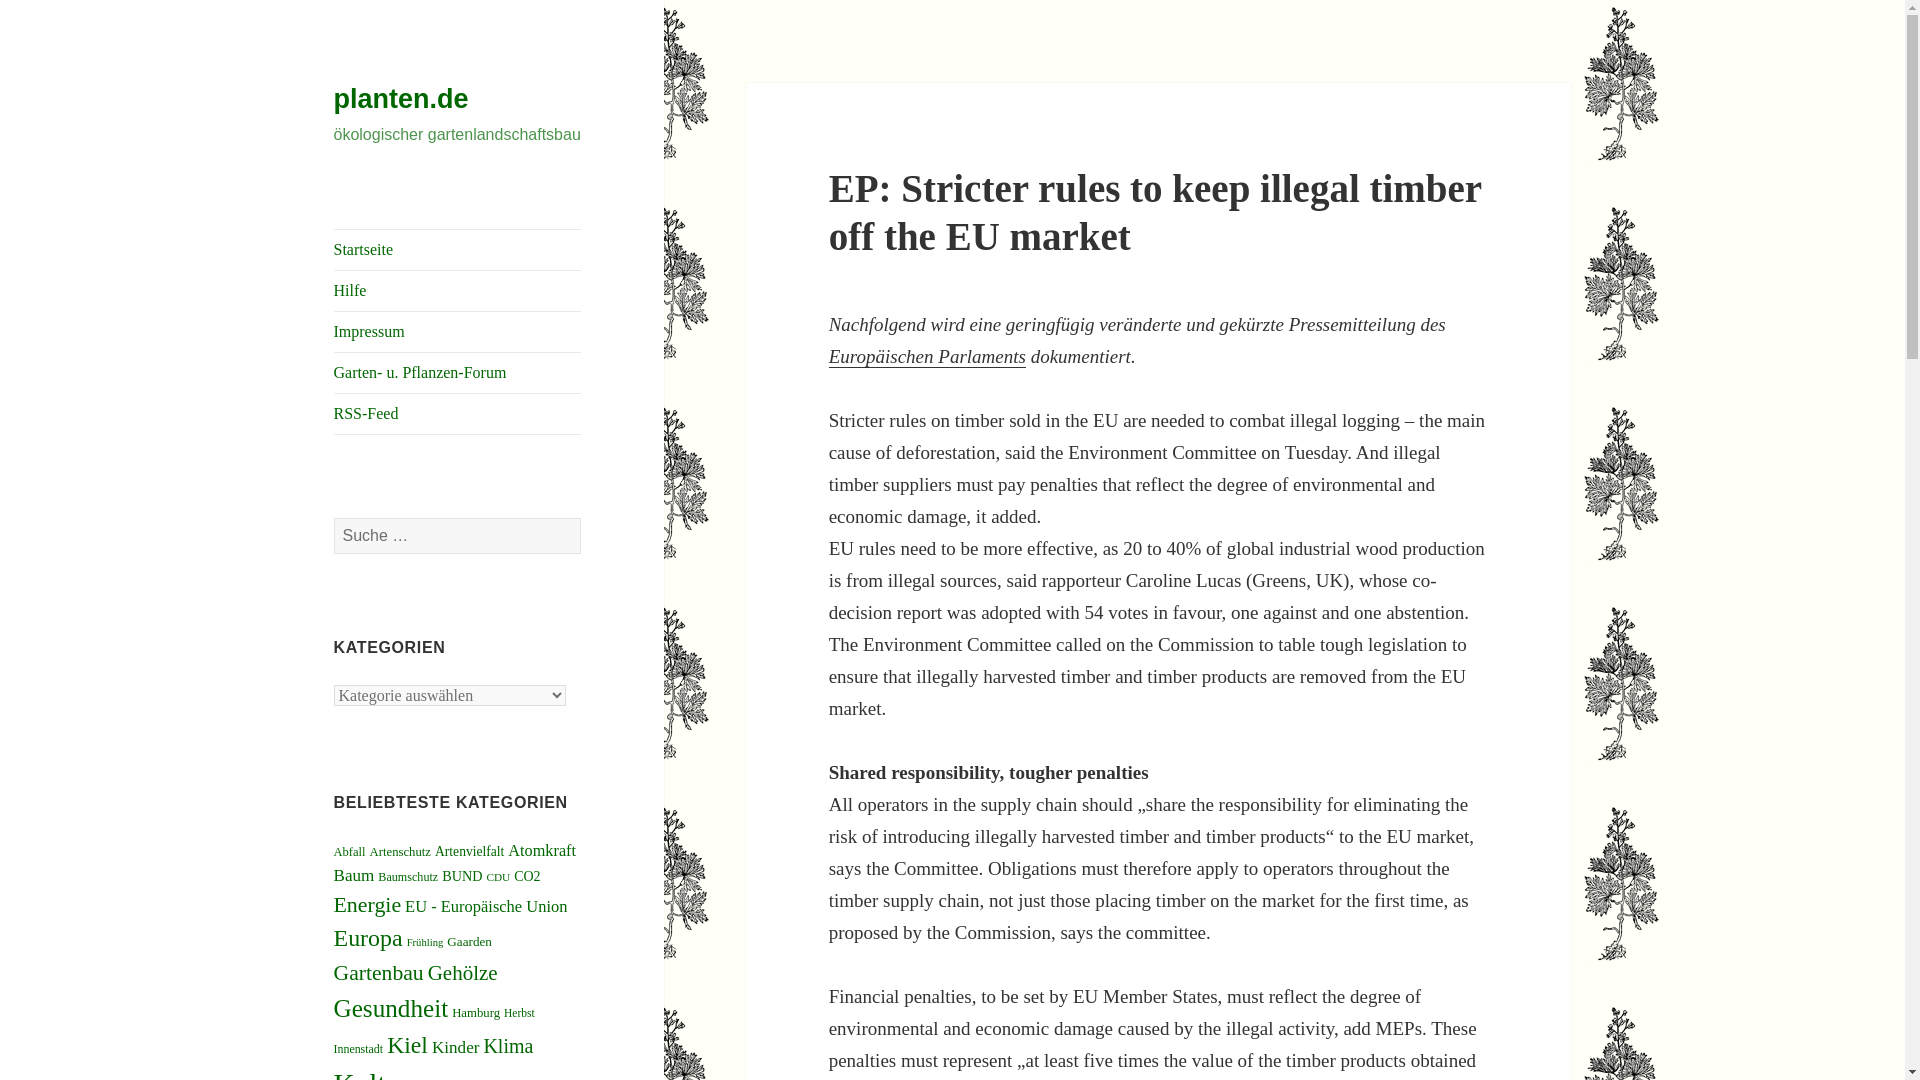 This screenshot has width=1920, height=1080. I want to click on planten.de, so click(401, 99).